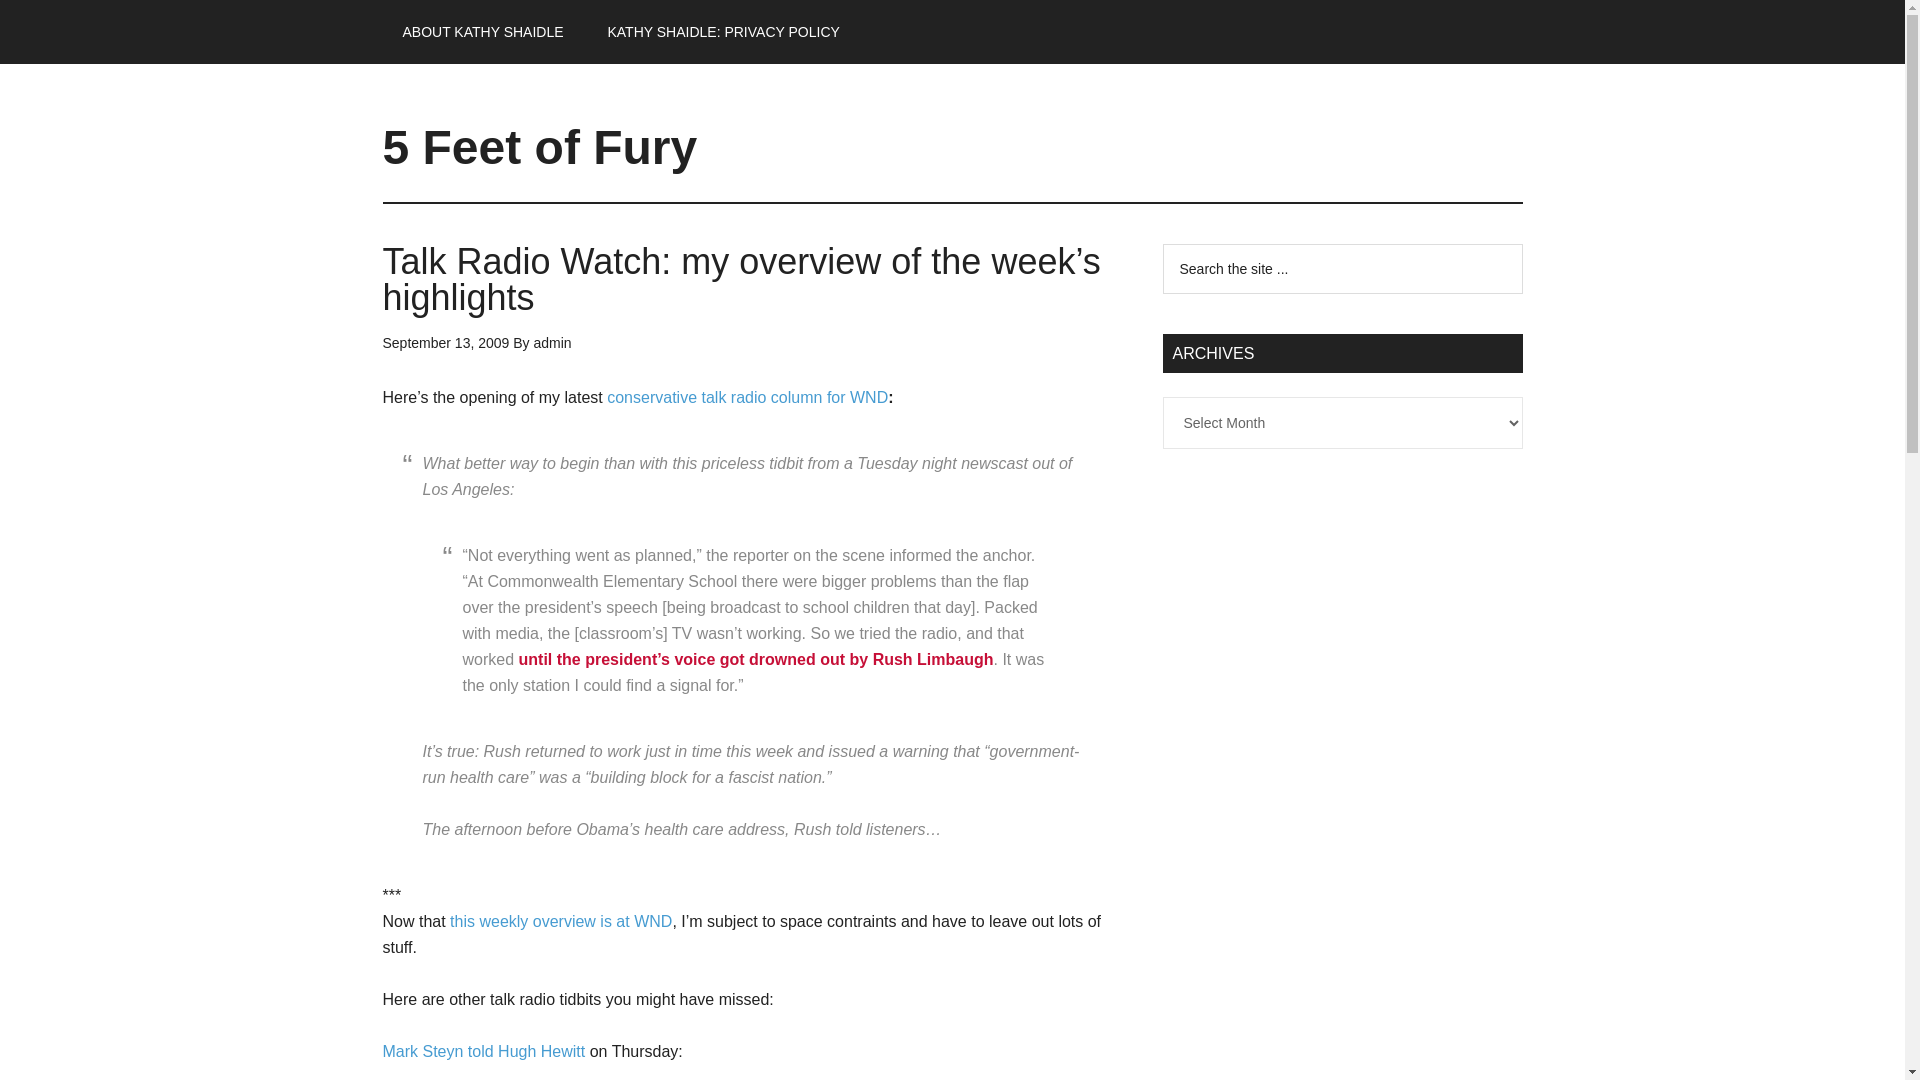 The height and width of the screenshot is (1080, 1920). What do you see at coordinates (746, 397) in the screenshot?
I see `conservative talk radio column for WND` at bounding box center [746, 397].